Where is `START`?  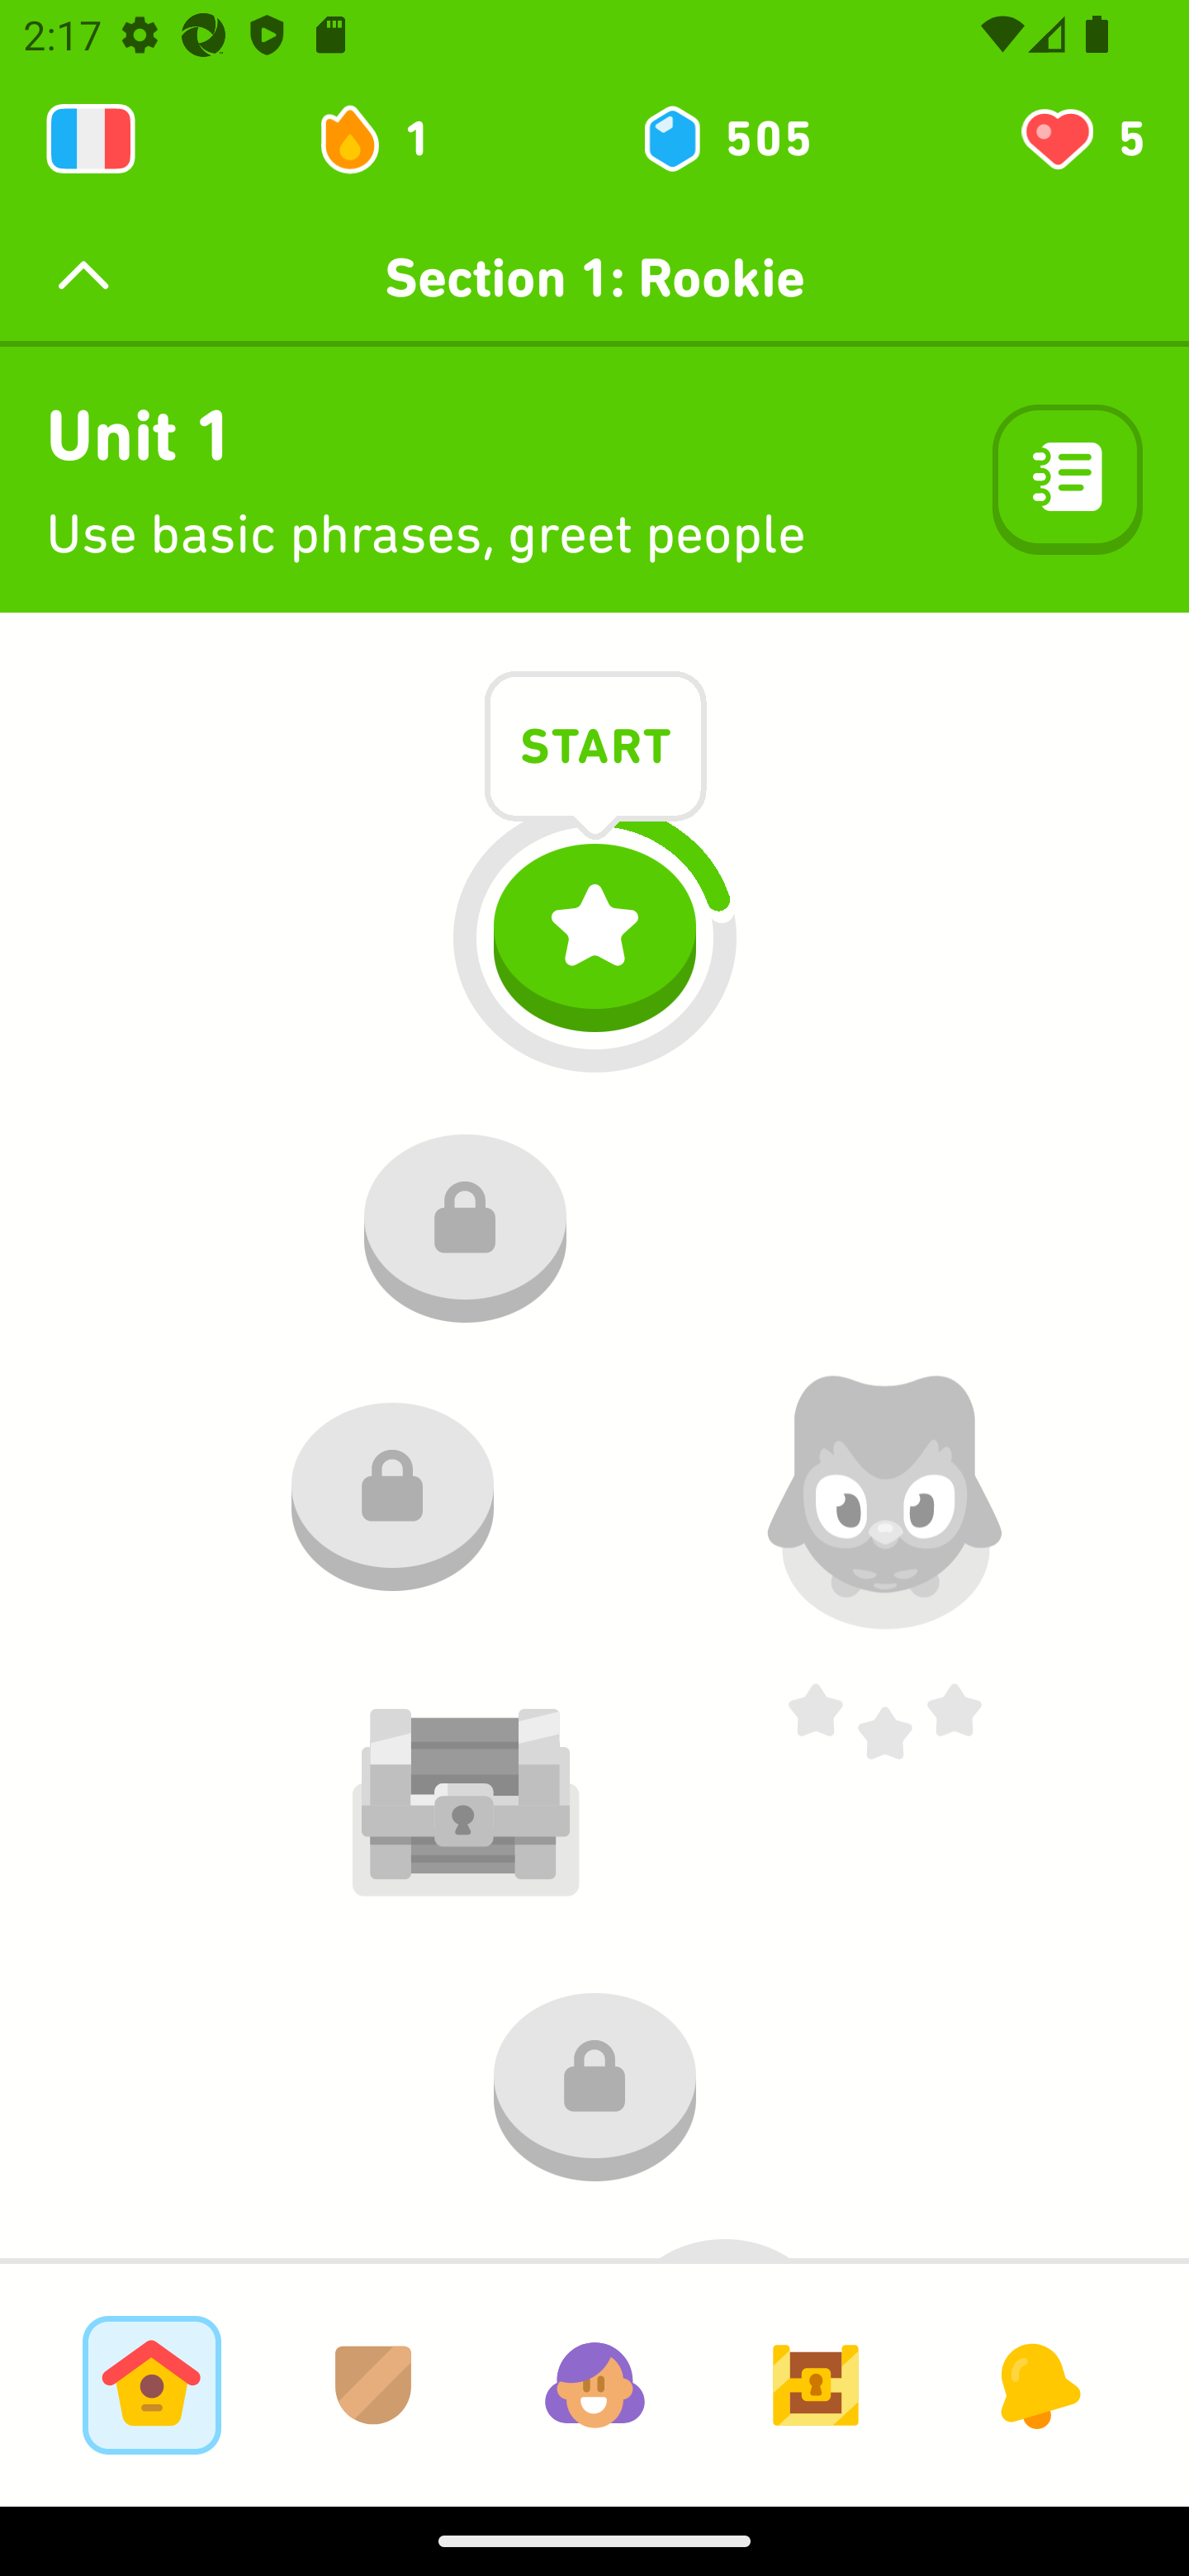 START is located at coordinates (595, 751).